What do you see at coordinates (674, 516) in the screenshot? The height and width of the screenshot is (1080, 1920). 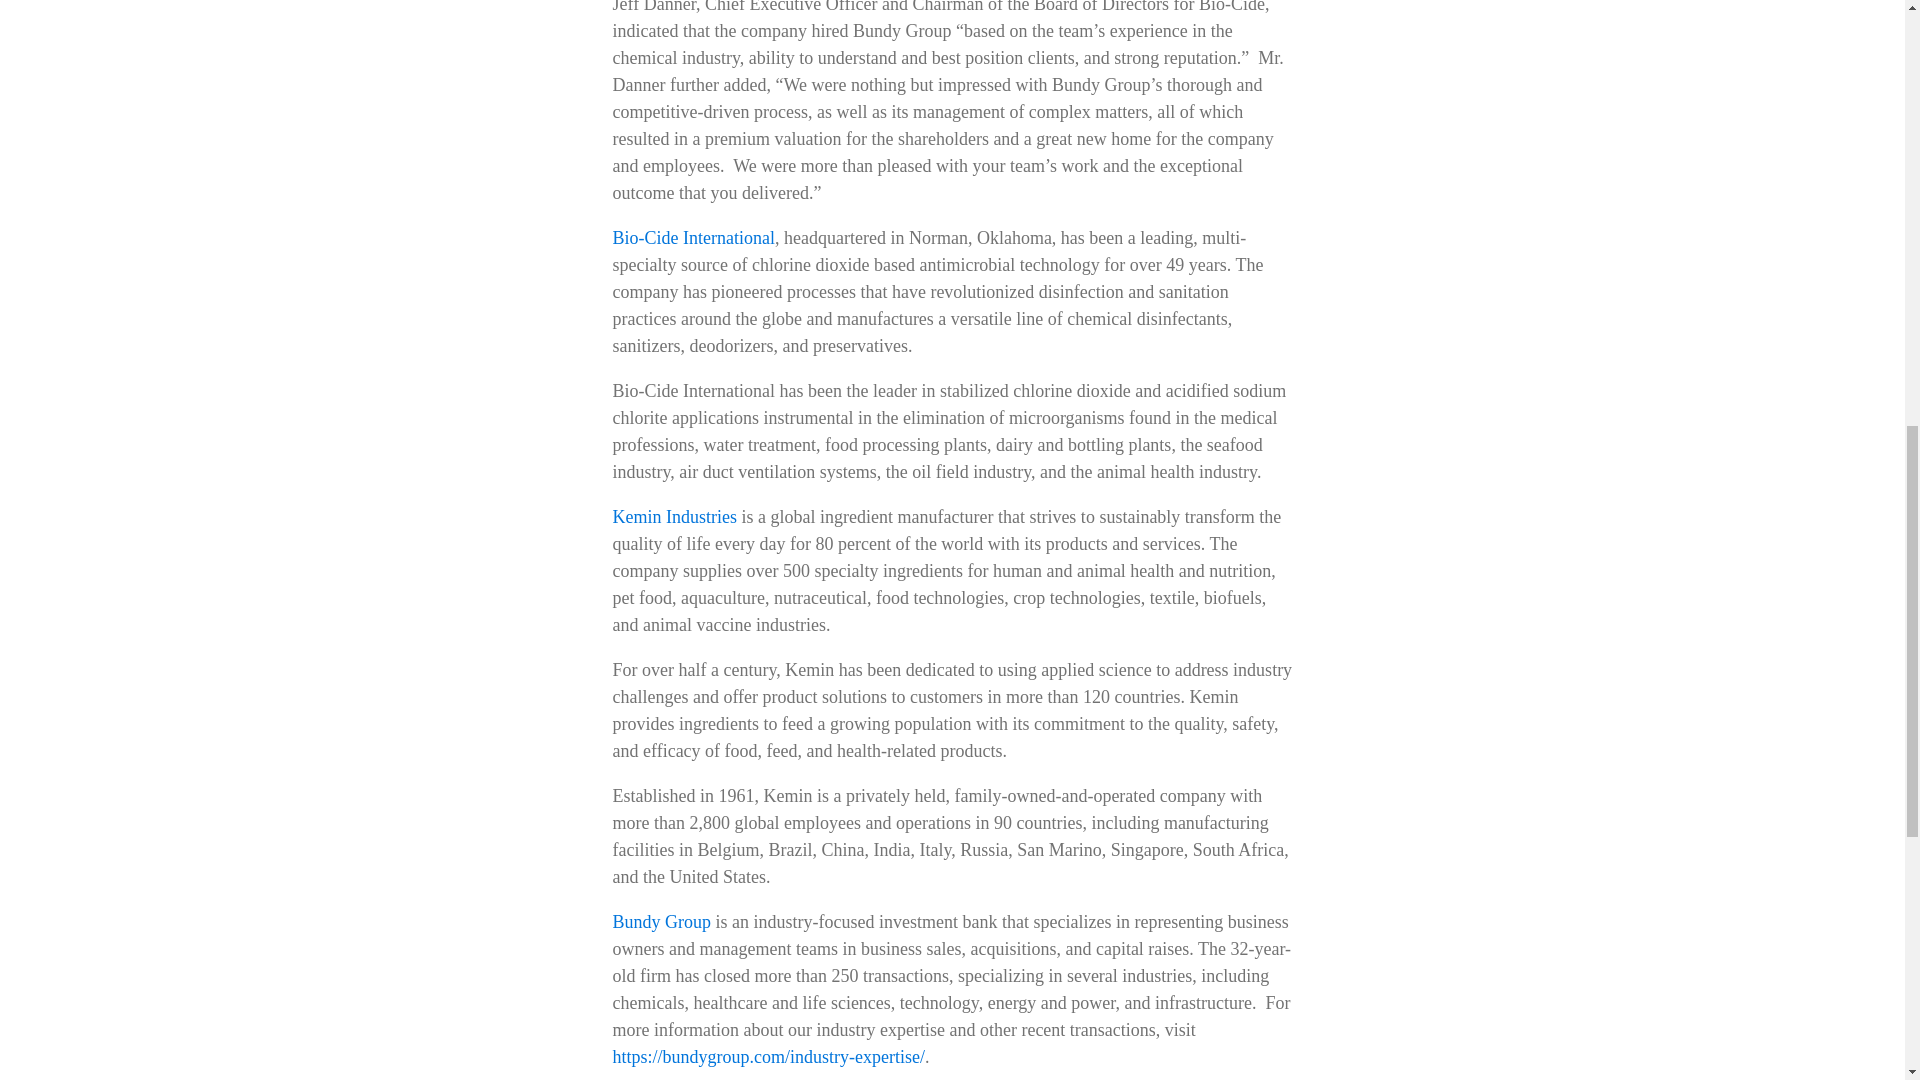 I see `Kemin Industries` at bounding box center [674, 516].